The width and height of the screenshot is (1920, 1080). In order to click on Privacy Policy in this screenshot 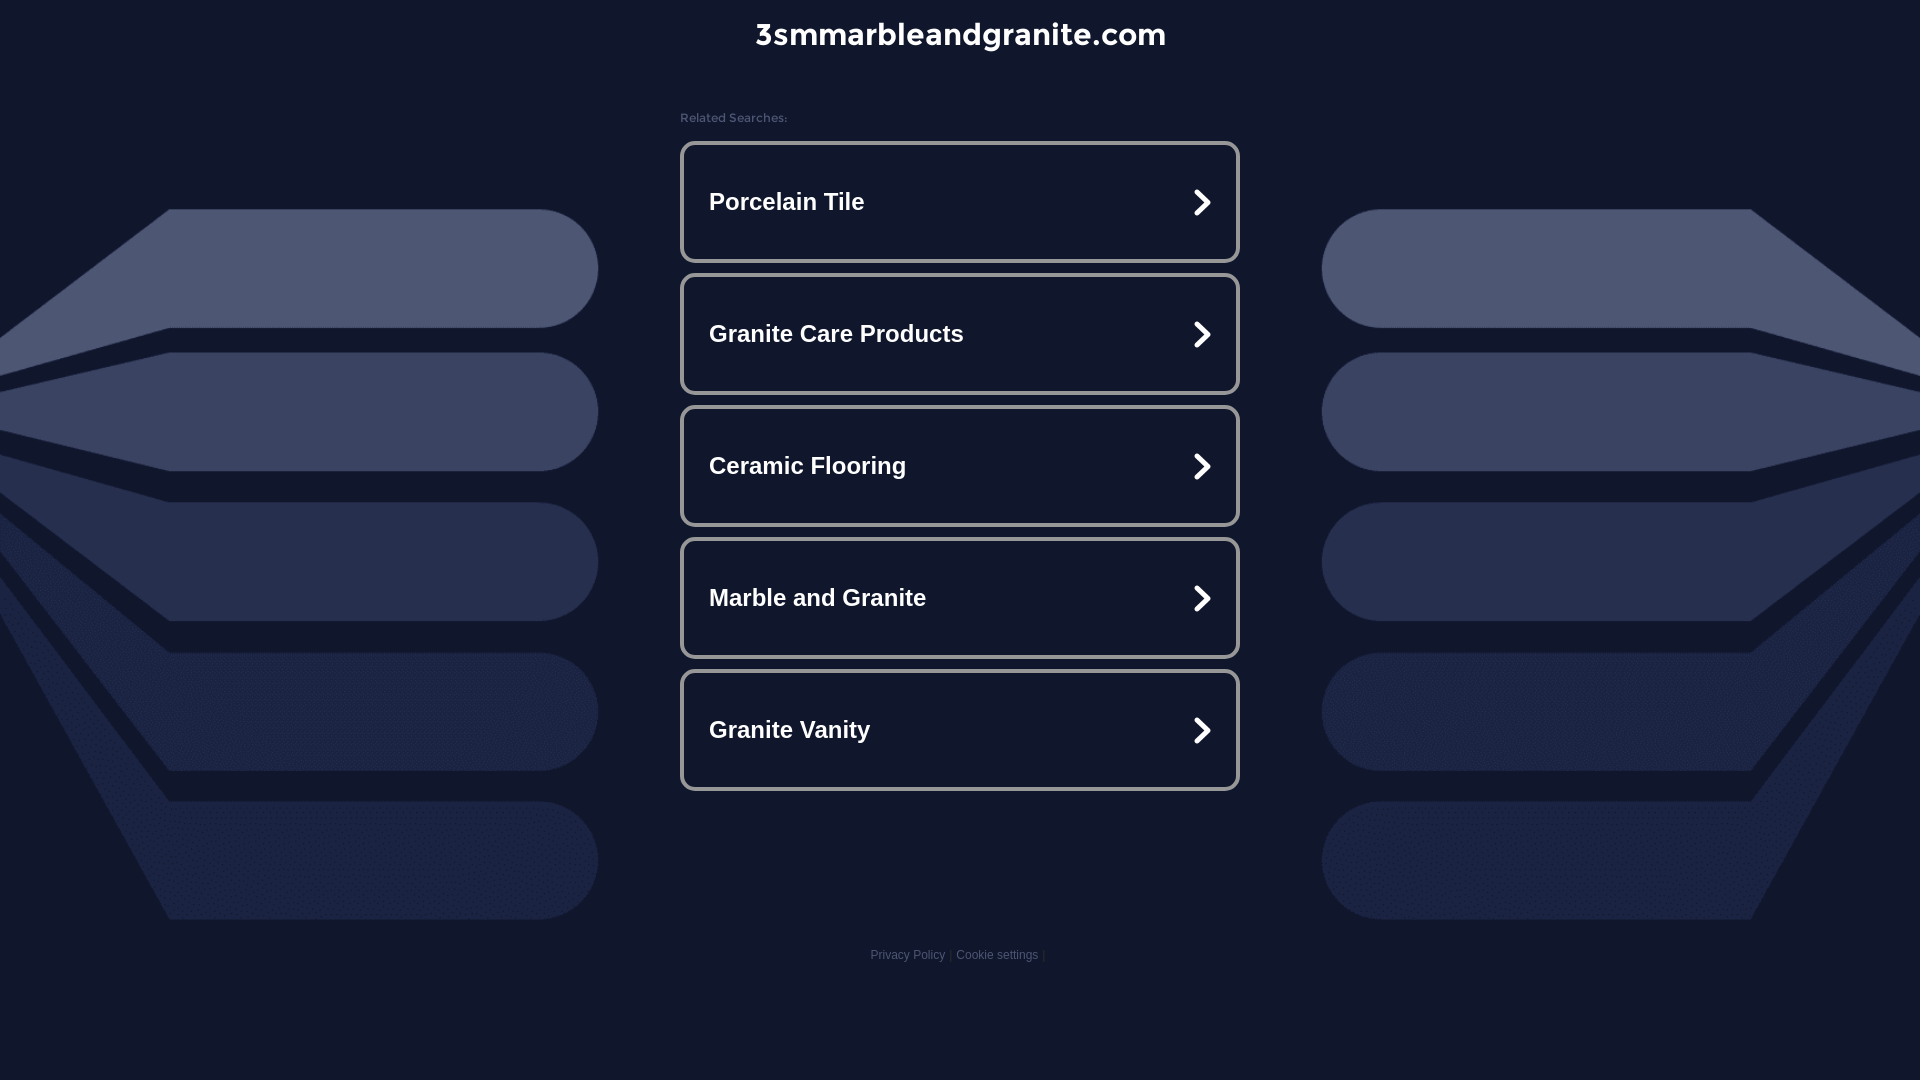, I will do `click(908, 955)`.